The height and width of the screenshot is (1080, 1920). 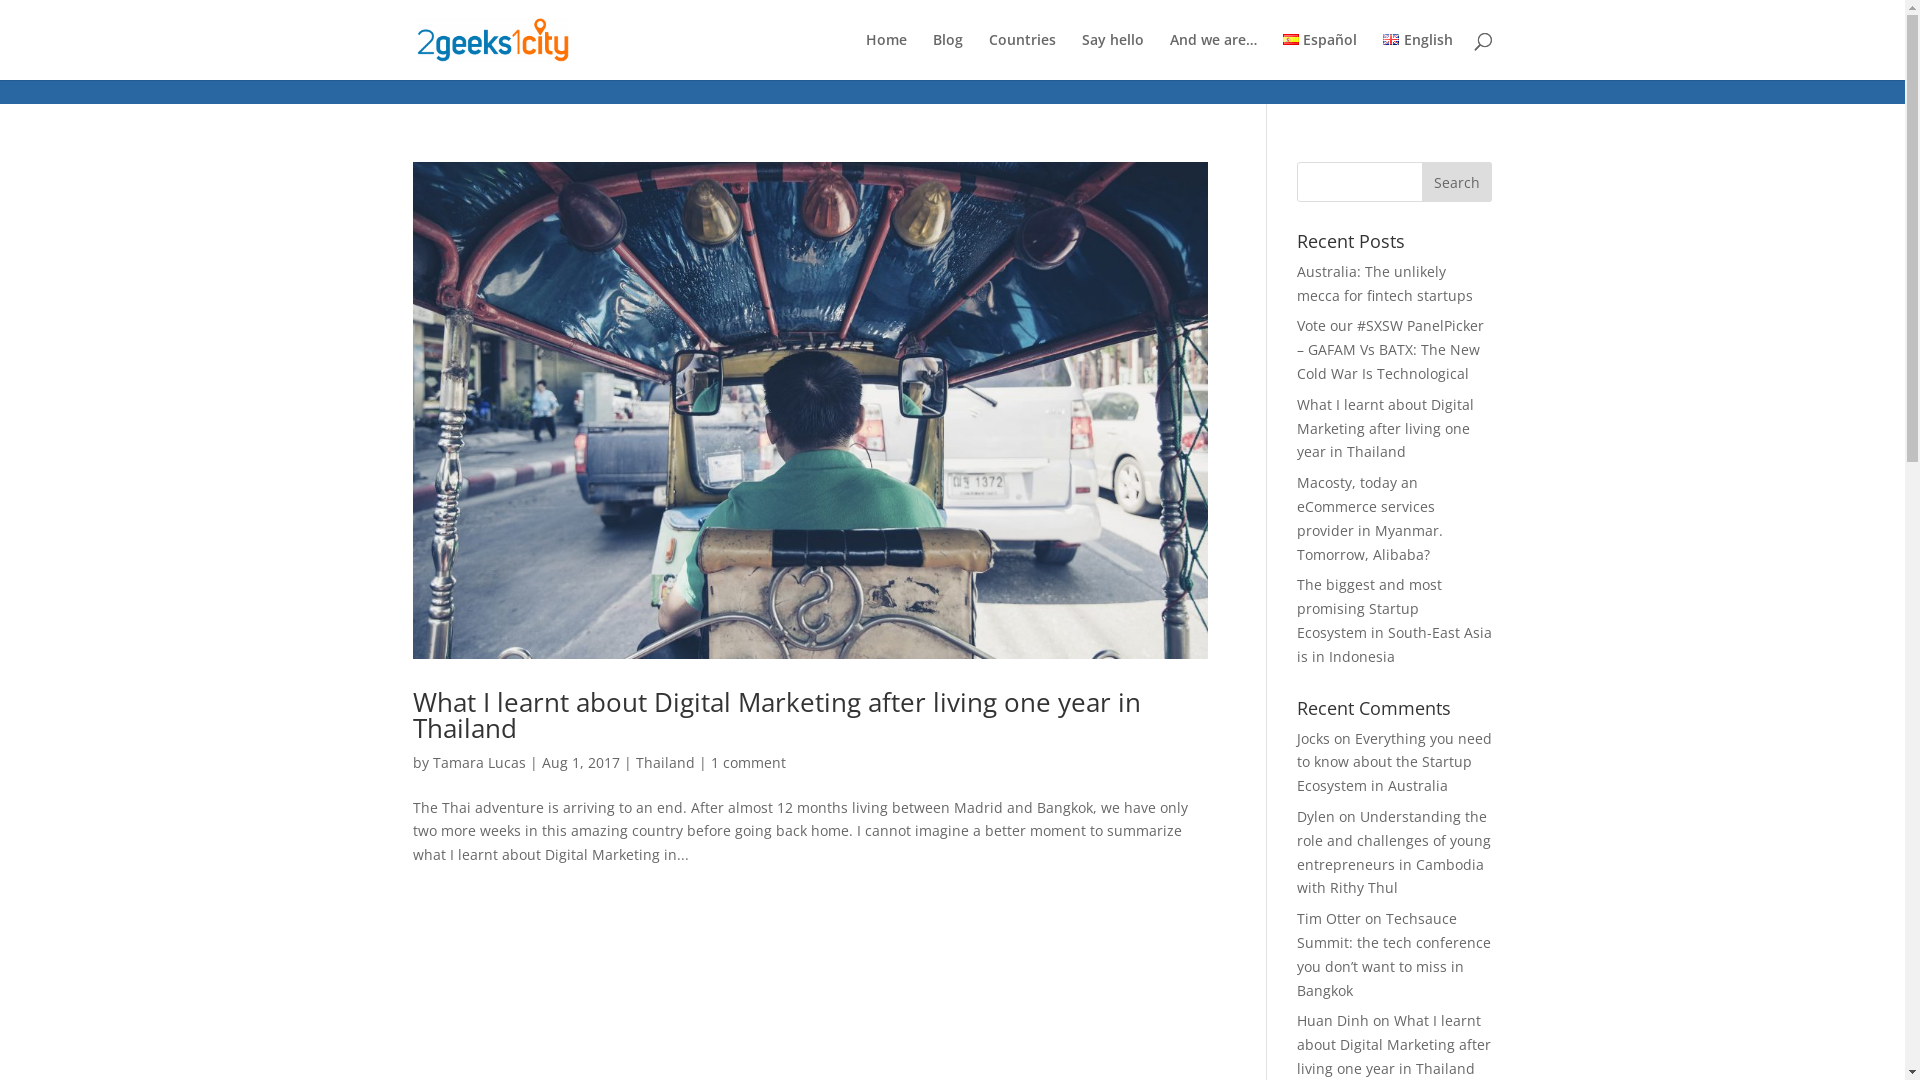 I want to click on English, so click(x=1418, y=56).